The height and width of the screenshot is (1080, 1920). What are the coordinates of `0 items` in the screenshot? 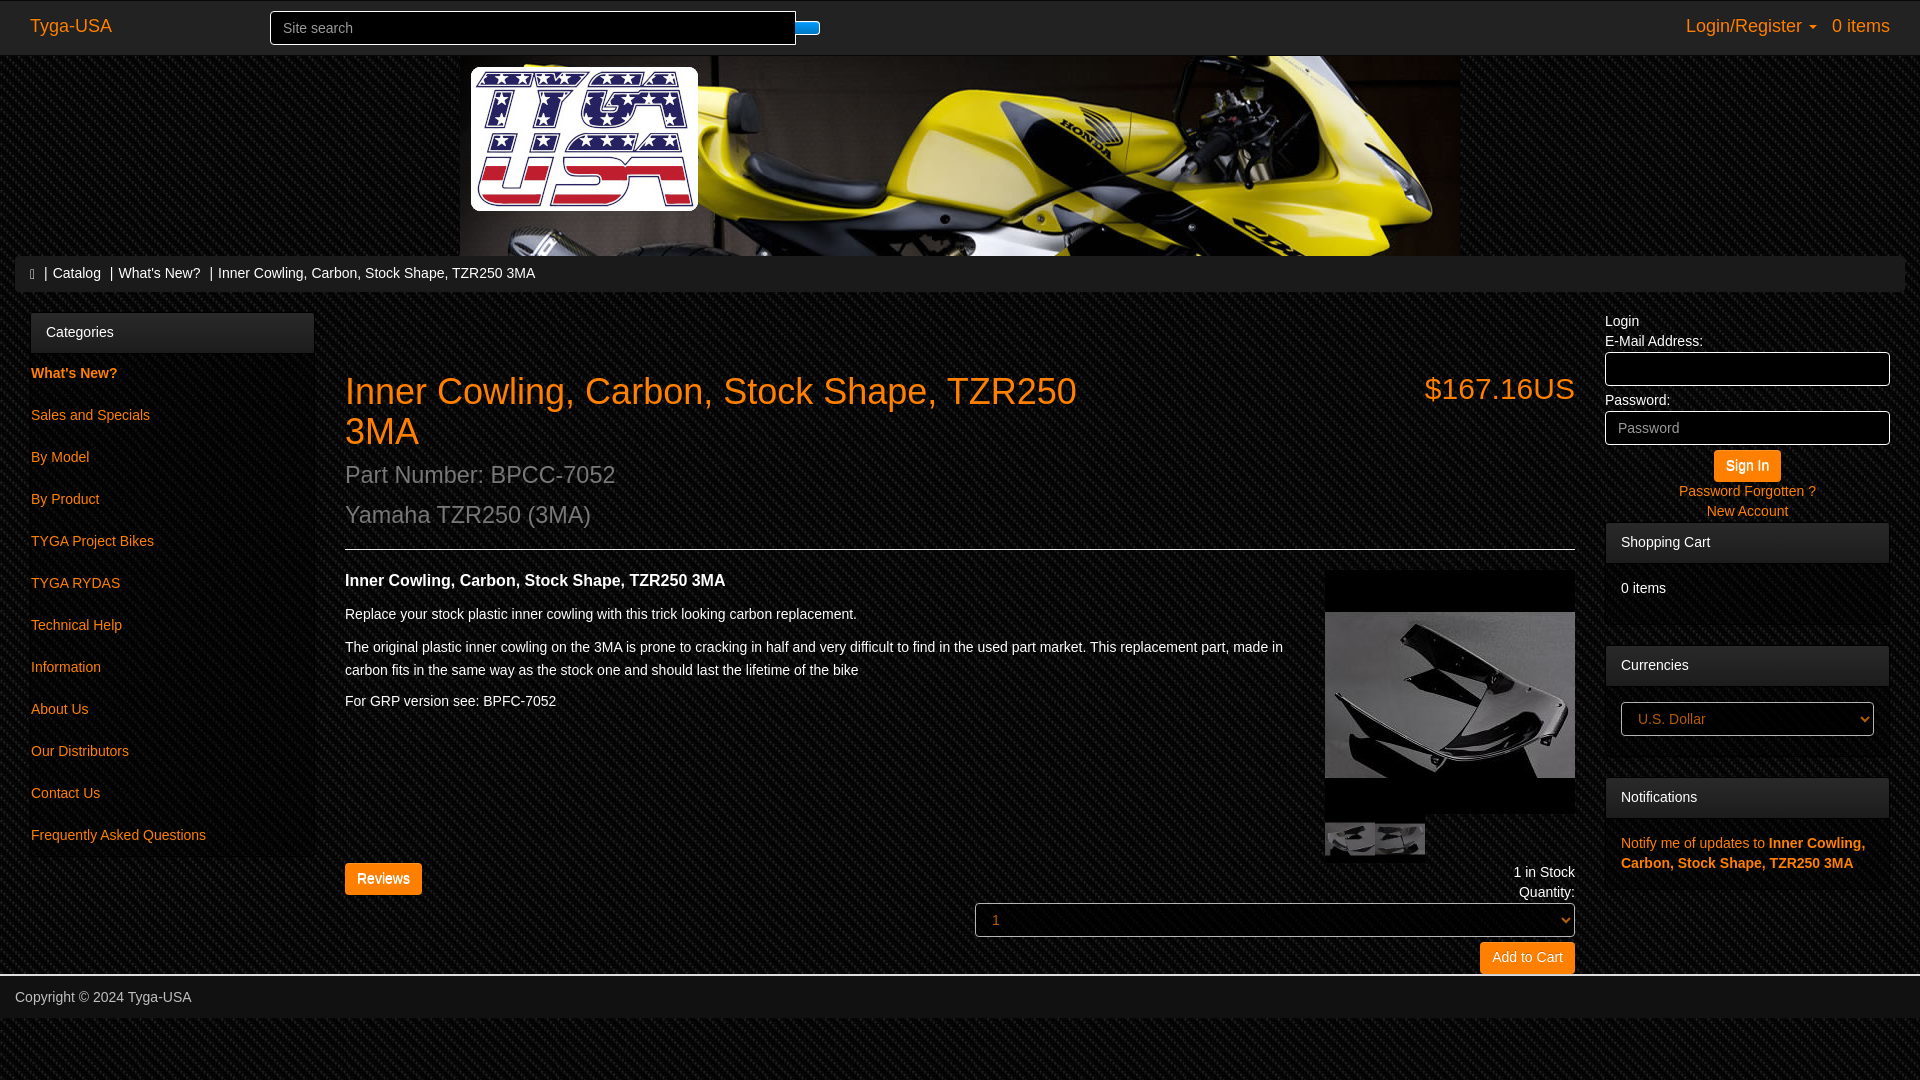 It's located at (1868, 26).